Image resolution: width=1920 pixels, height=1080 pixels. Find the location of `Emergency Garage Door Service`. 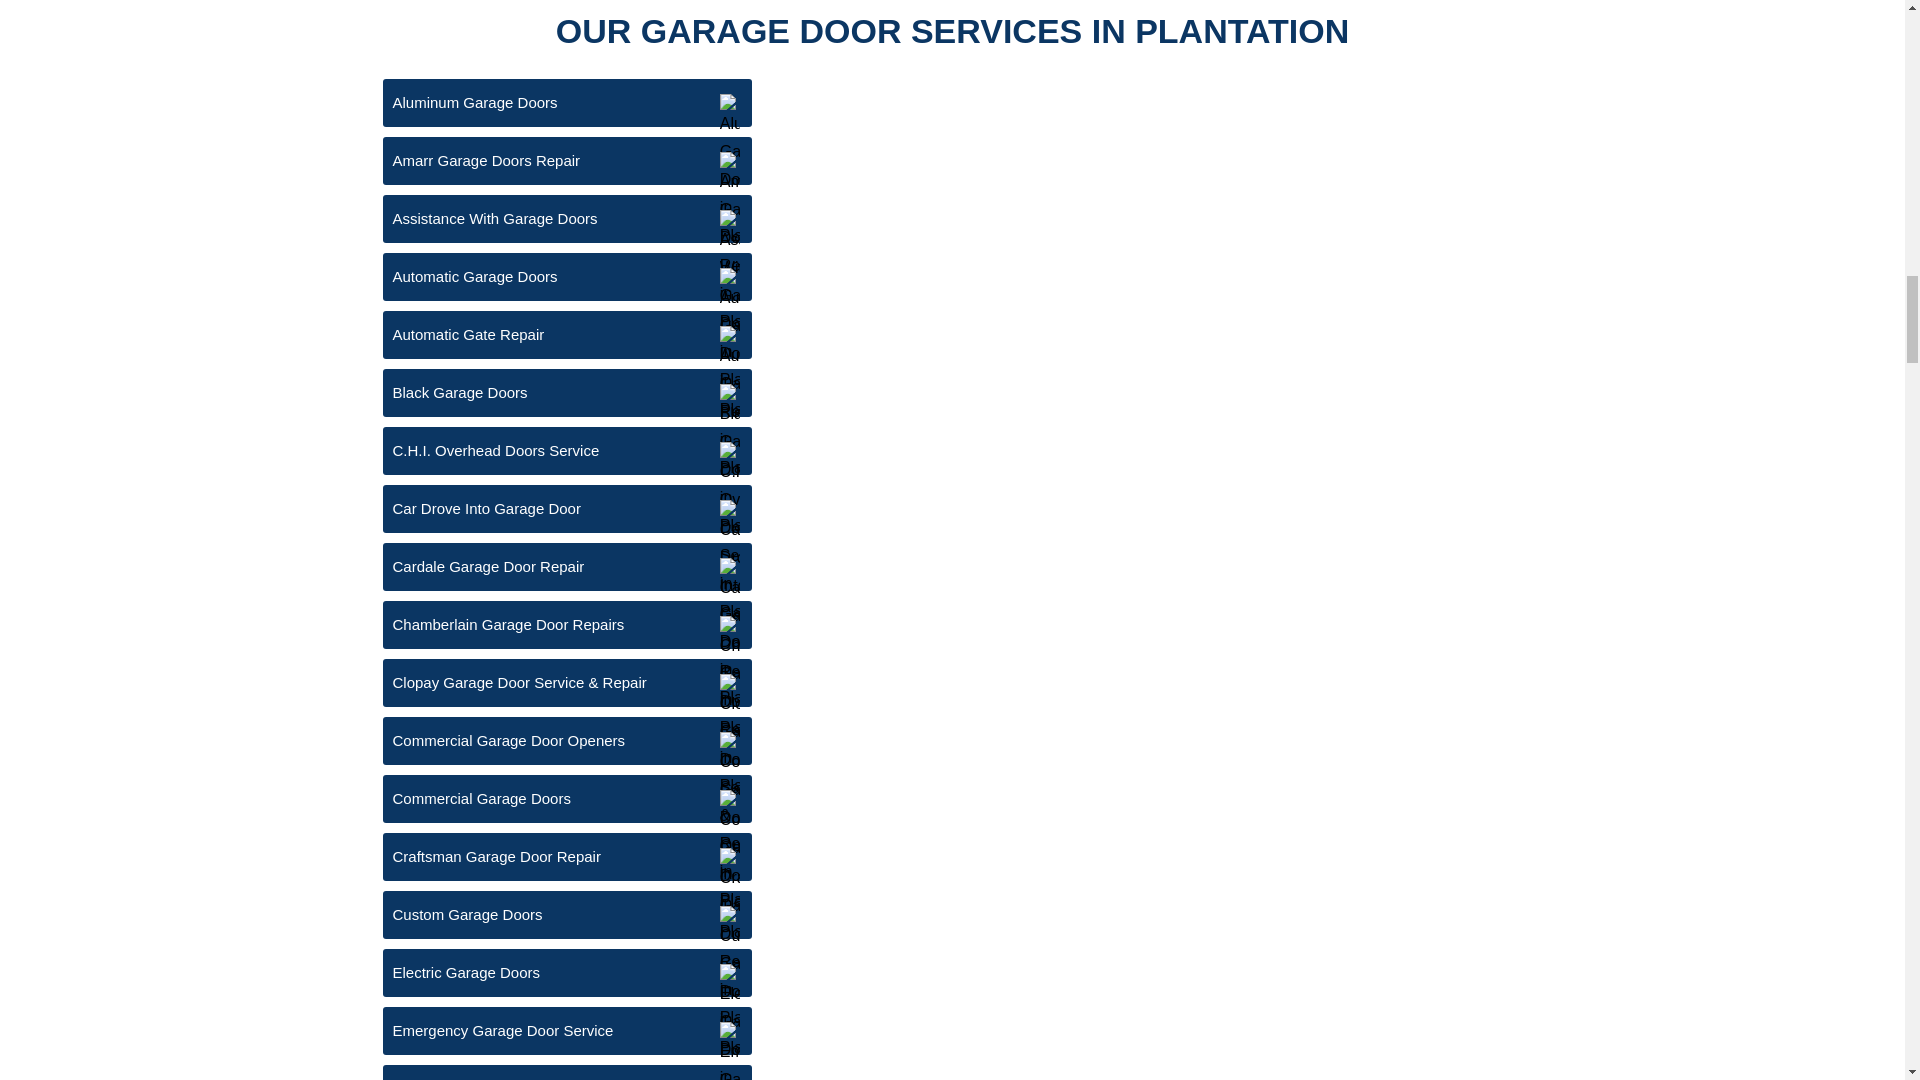

Emergency Garage Door Service is located at coordinates (566, 1030).